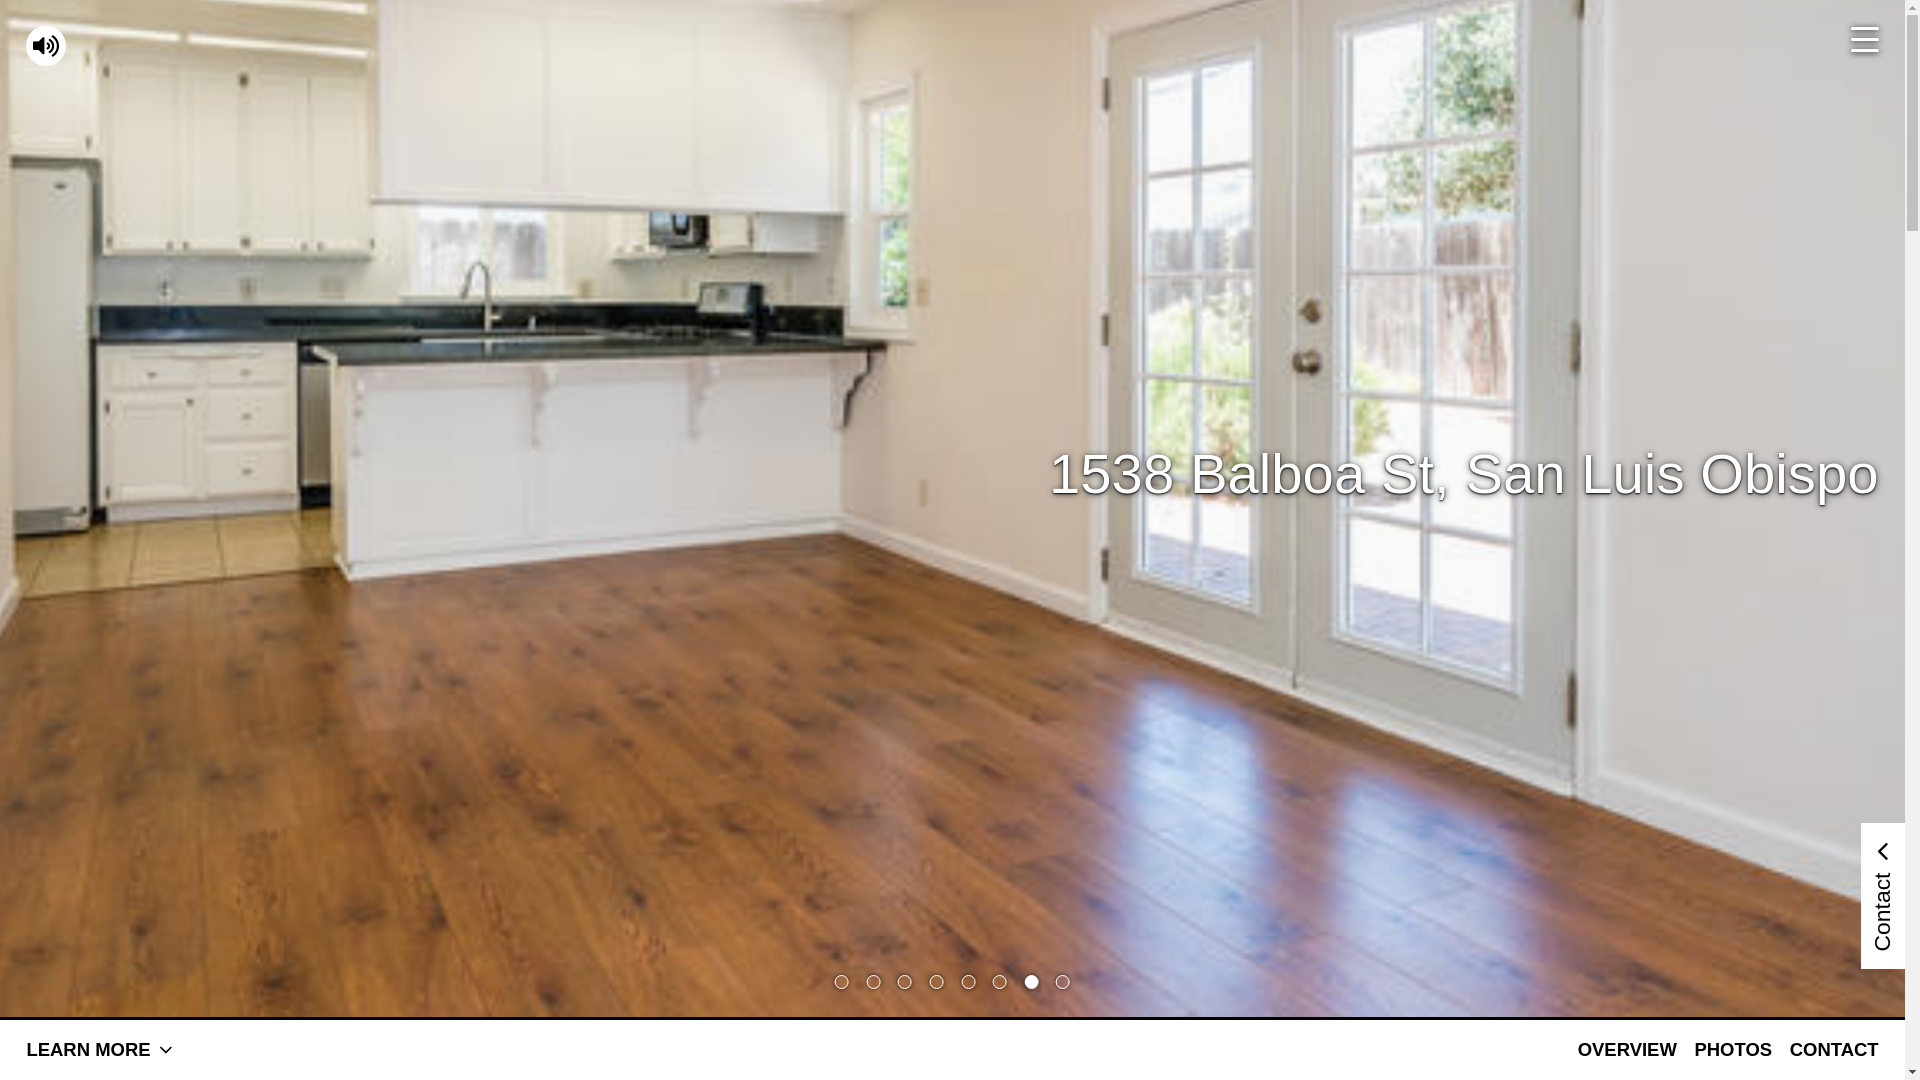 Image resolution: width=1920 pixels, height=1080 pixels. Describe the element at coordinates (1628, 1050) in the screenshot. I see `OVERVIEW` at that location.